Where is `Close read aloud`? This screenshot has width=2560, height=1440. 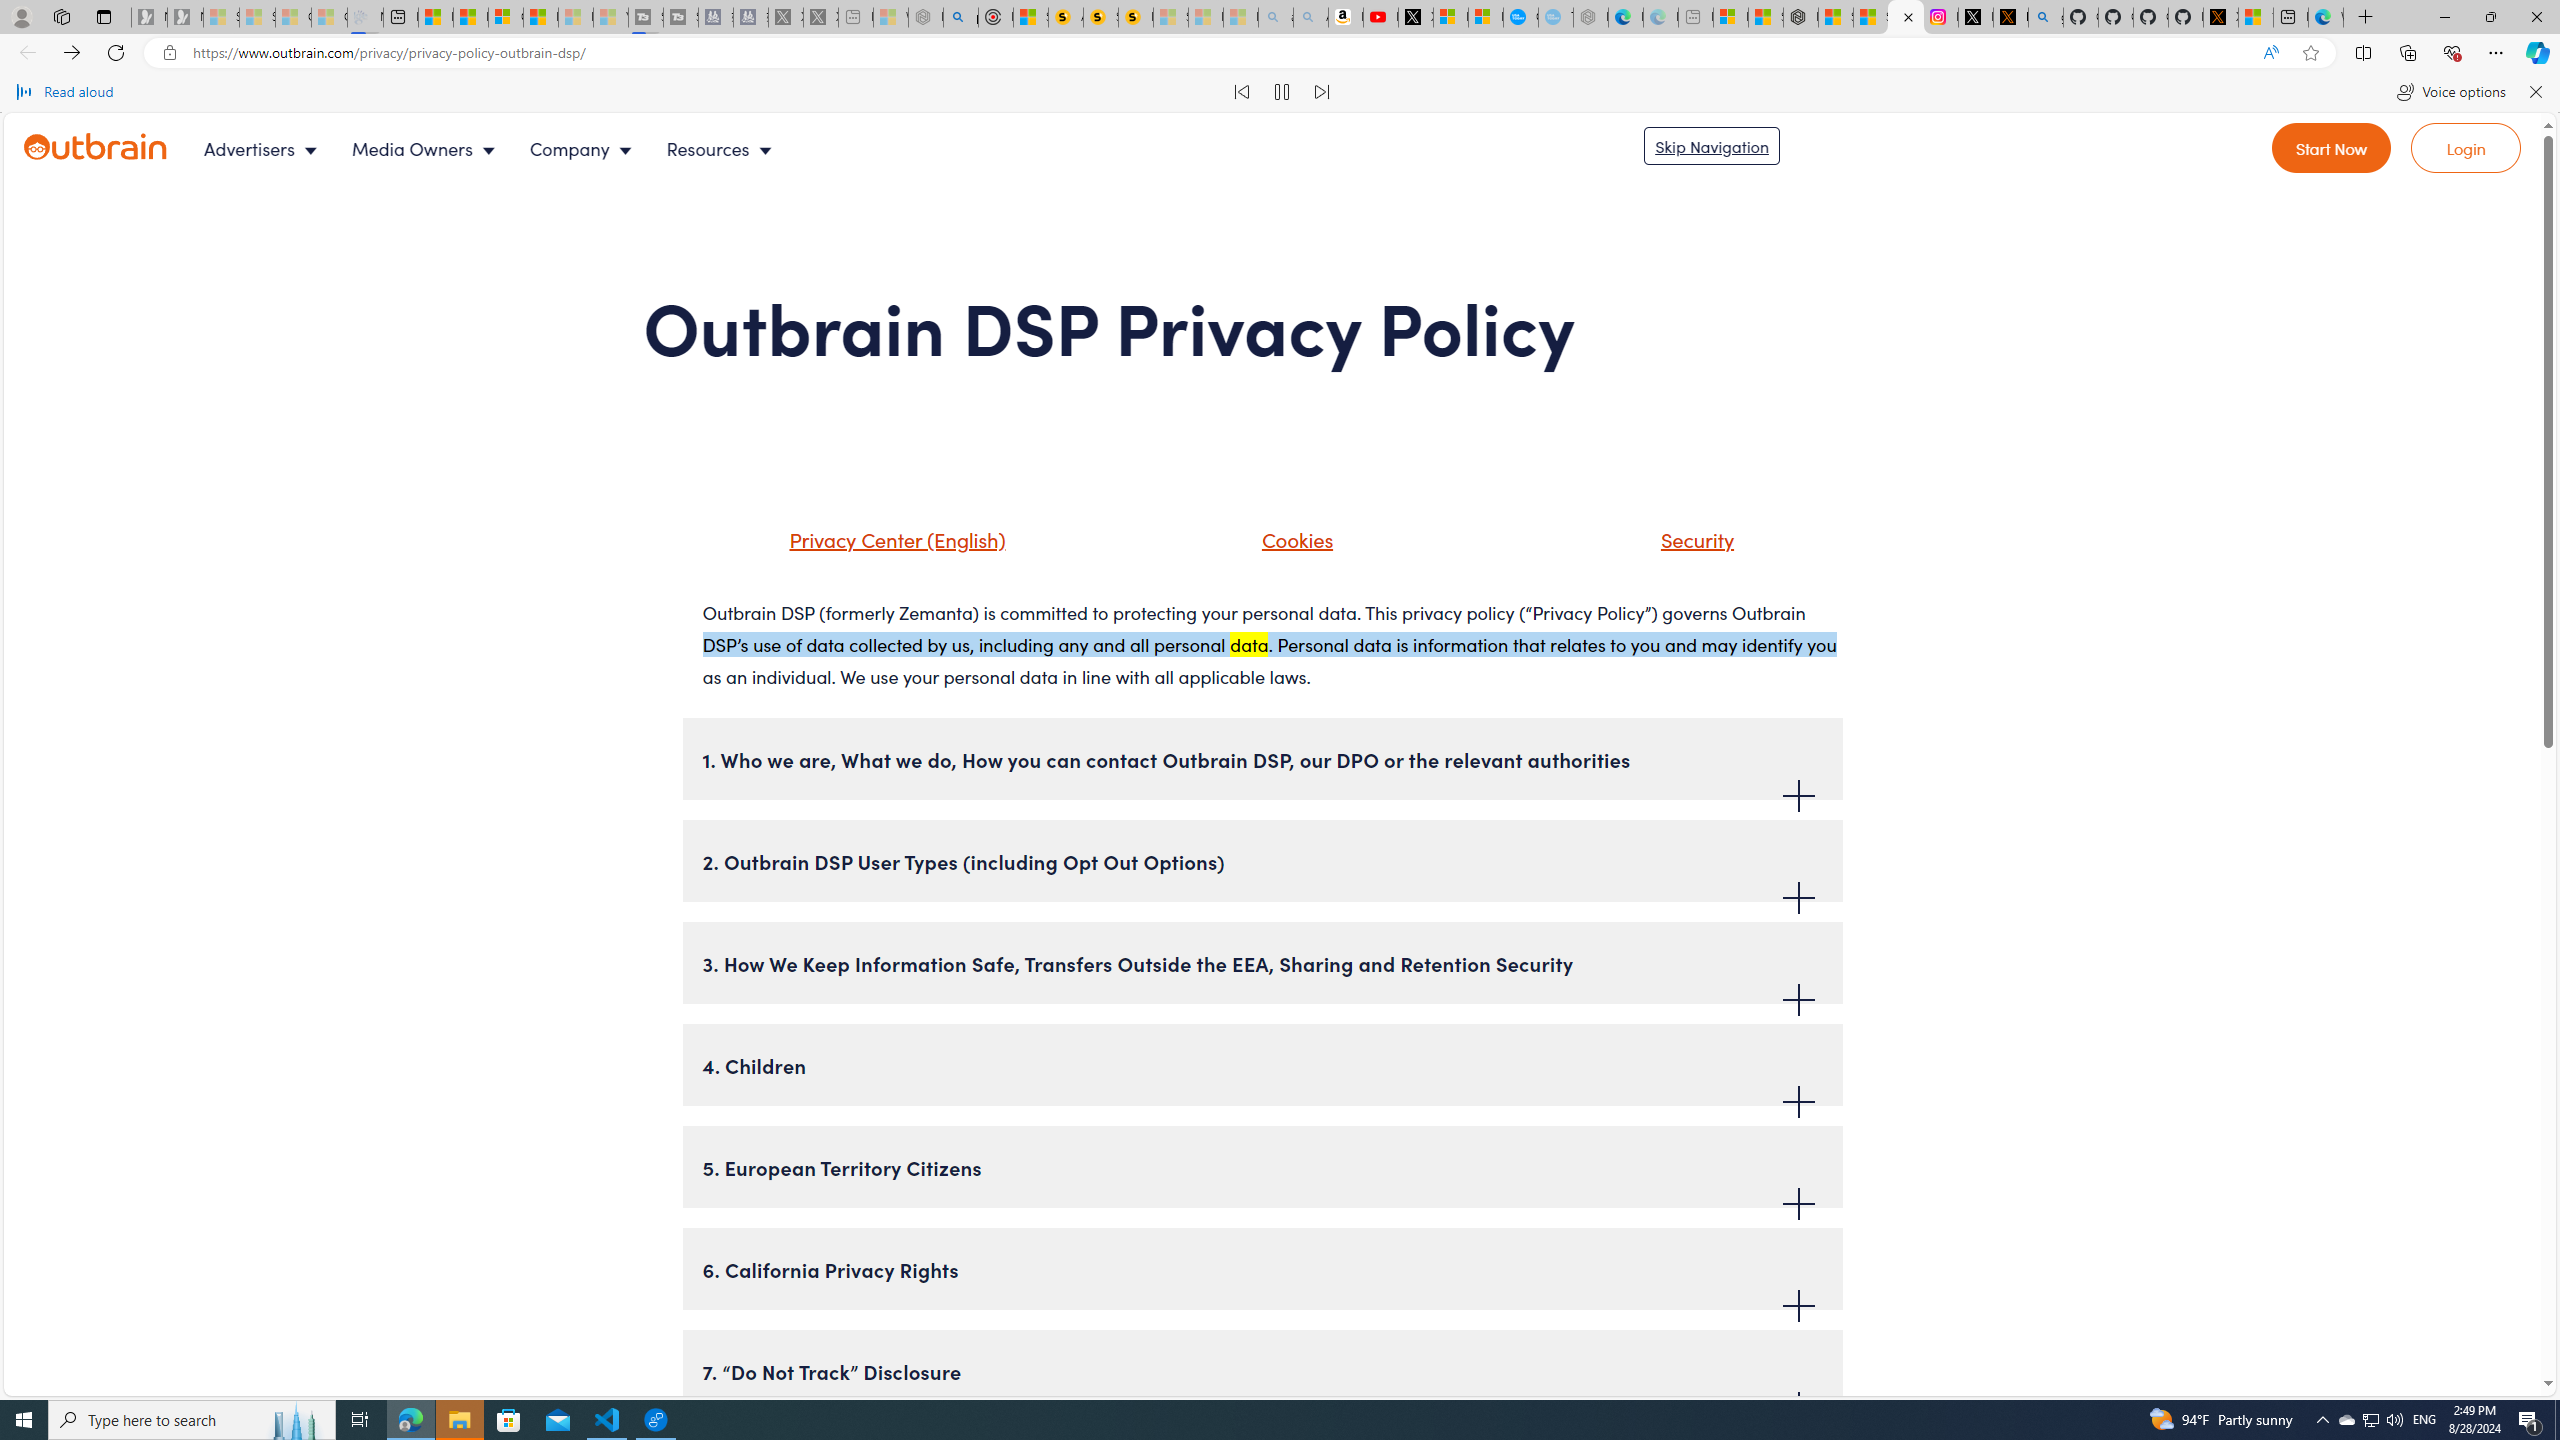 Close read aloud is located at coordinates (2534, 92).